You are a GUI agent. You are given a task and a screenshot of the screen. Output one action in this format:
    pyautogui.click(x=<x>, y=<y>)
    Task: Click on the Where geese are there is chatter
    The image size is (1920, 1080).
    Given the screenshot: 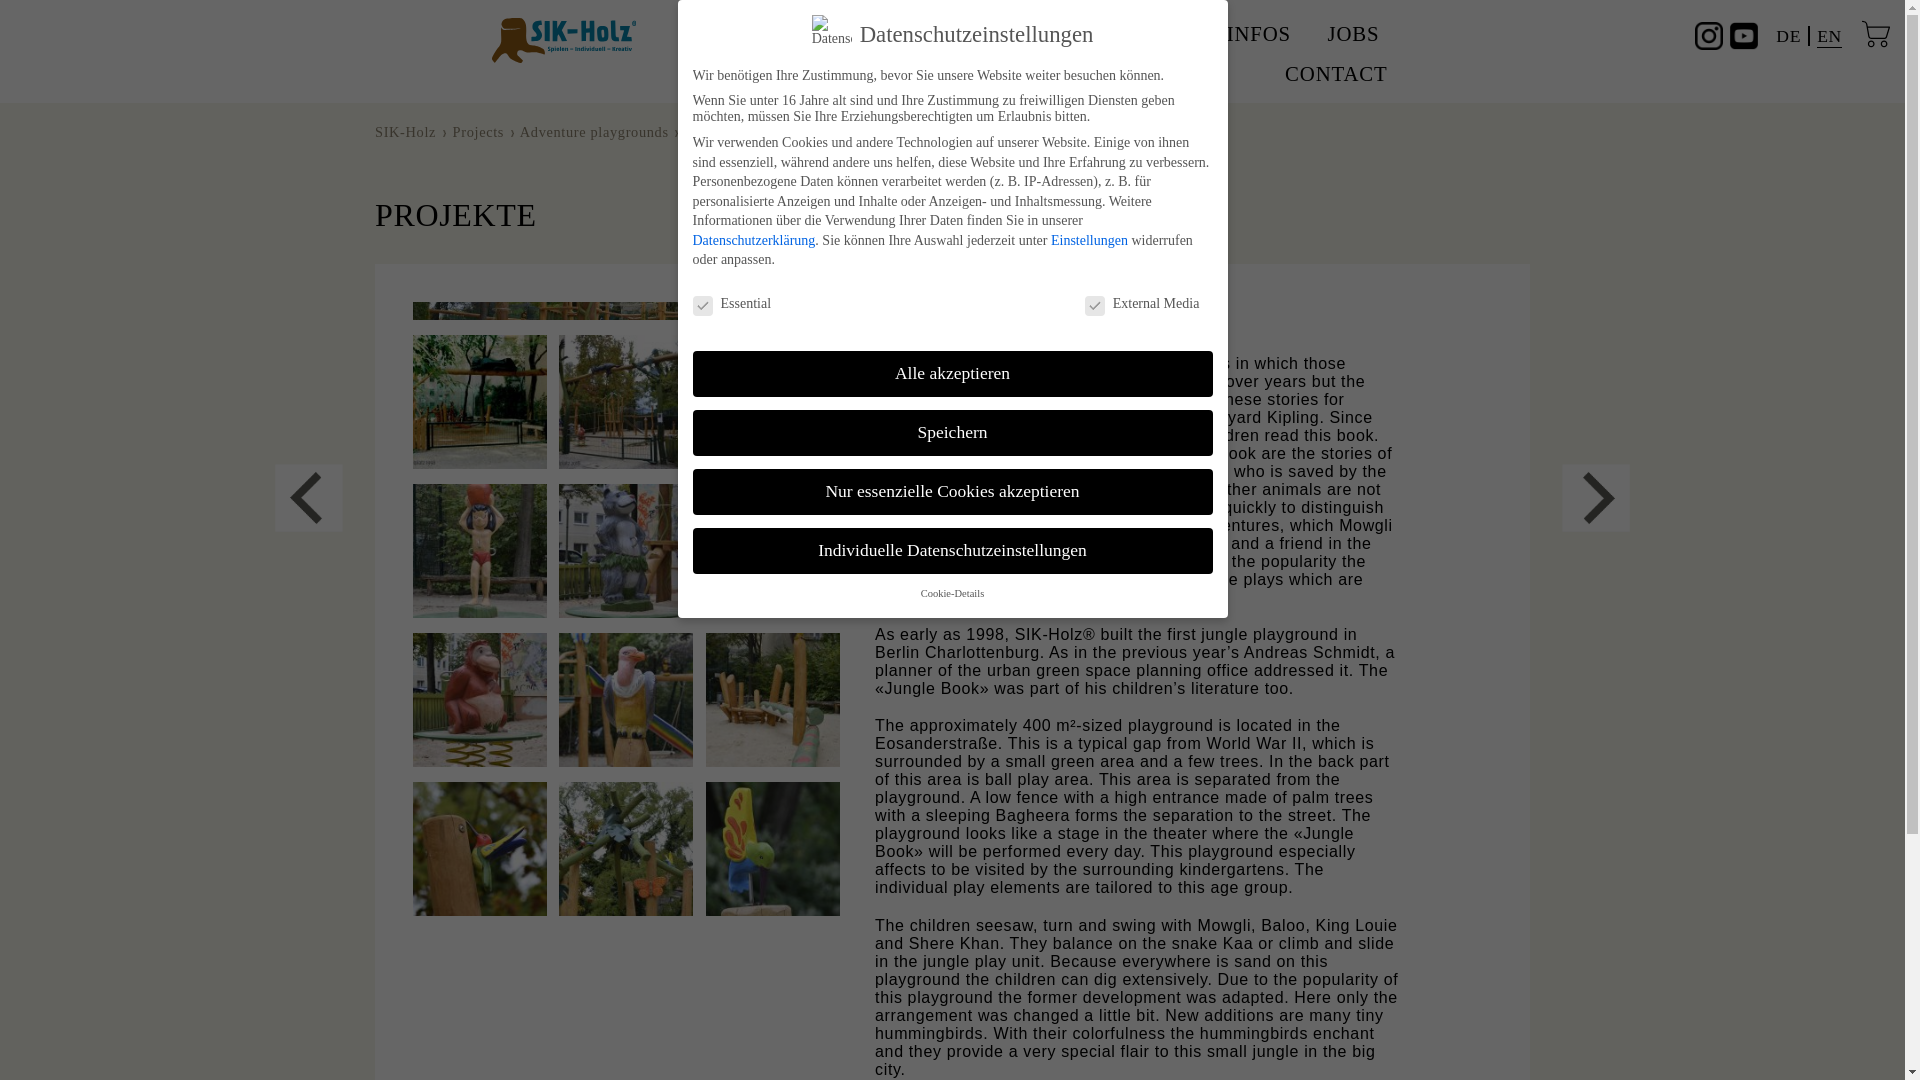 What is the action you would take?
    pyautogui.click(x=308, y=498)
    